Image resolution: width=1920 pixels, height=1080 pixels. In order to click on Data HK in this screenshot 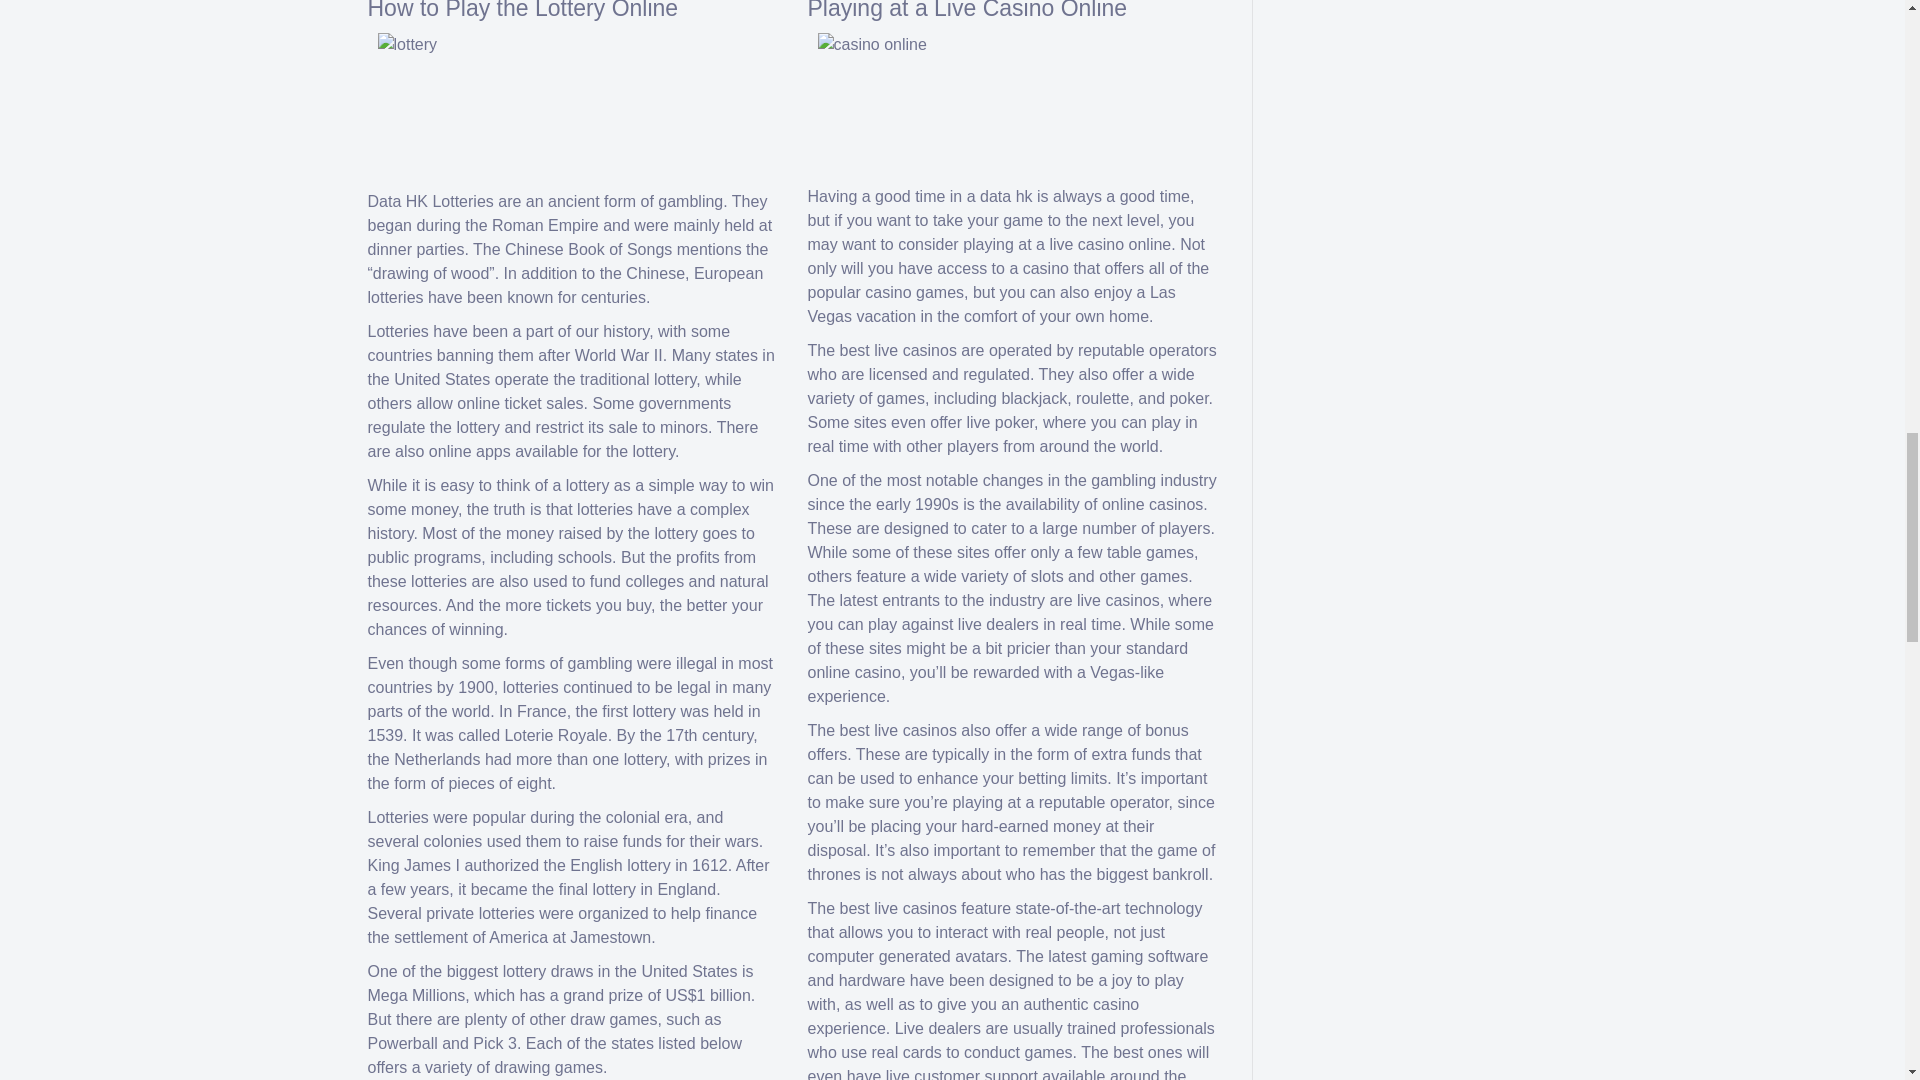, I will do `click(398, 201)`.